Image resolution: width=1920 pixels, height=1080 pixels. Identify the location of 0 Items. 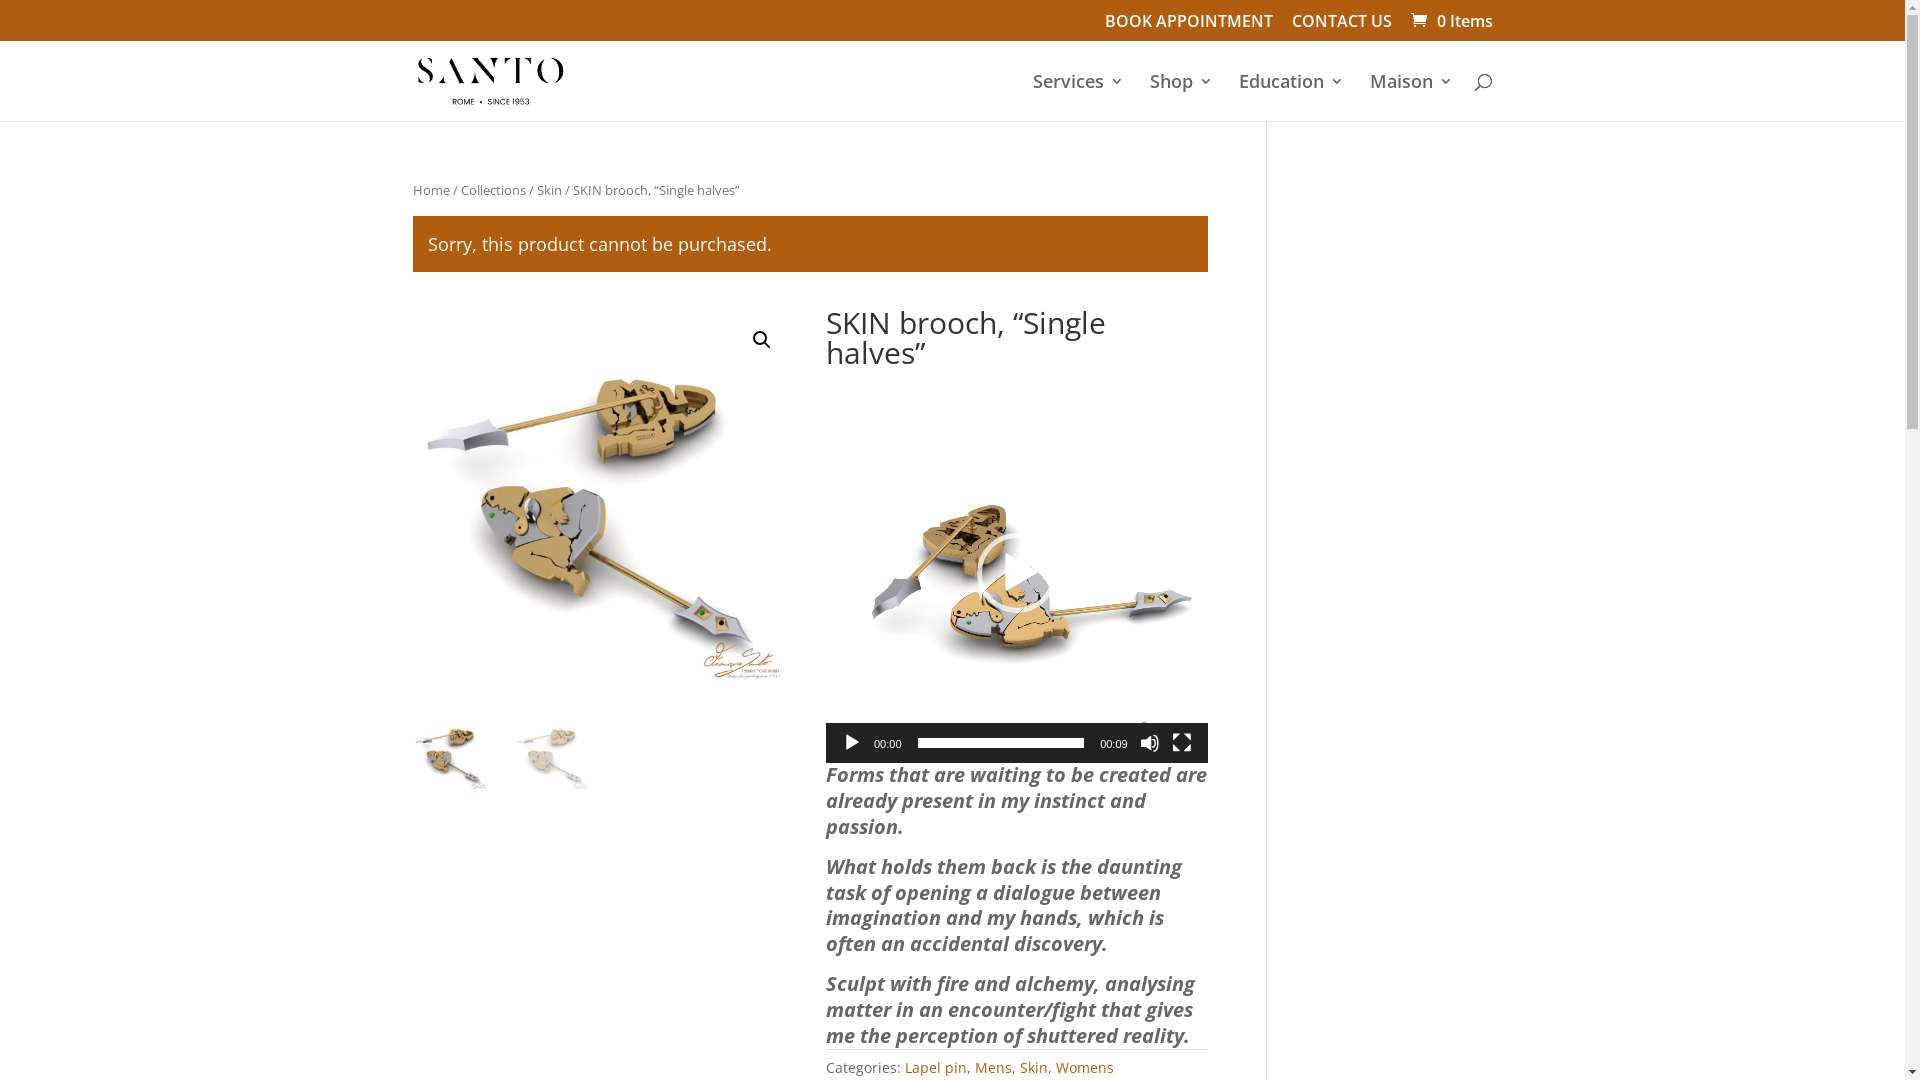
(1449, 21).